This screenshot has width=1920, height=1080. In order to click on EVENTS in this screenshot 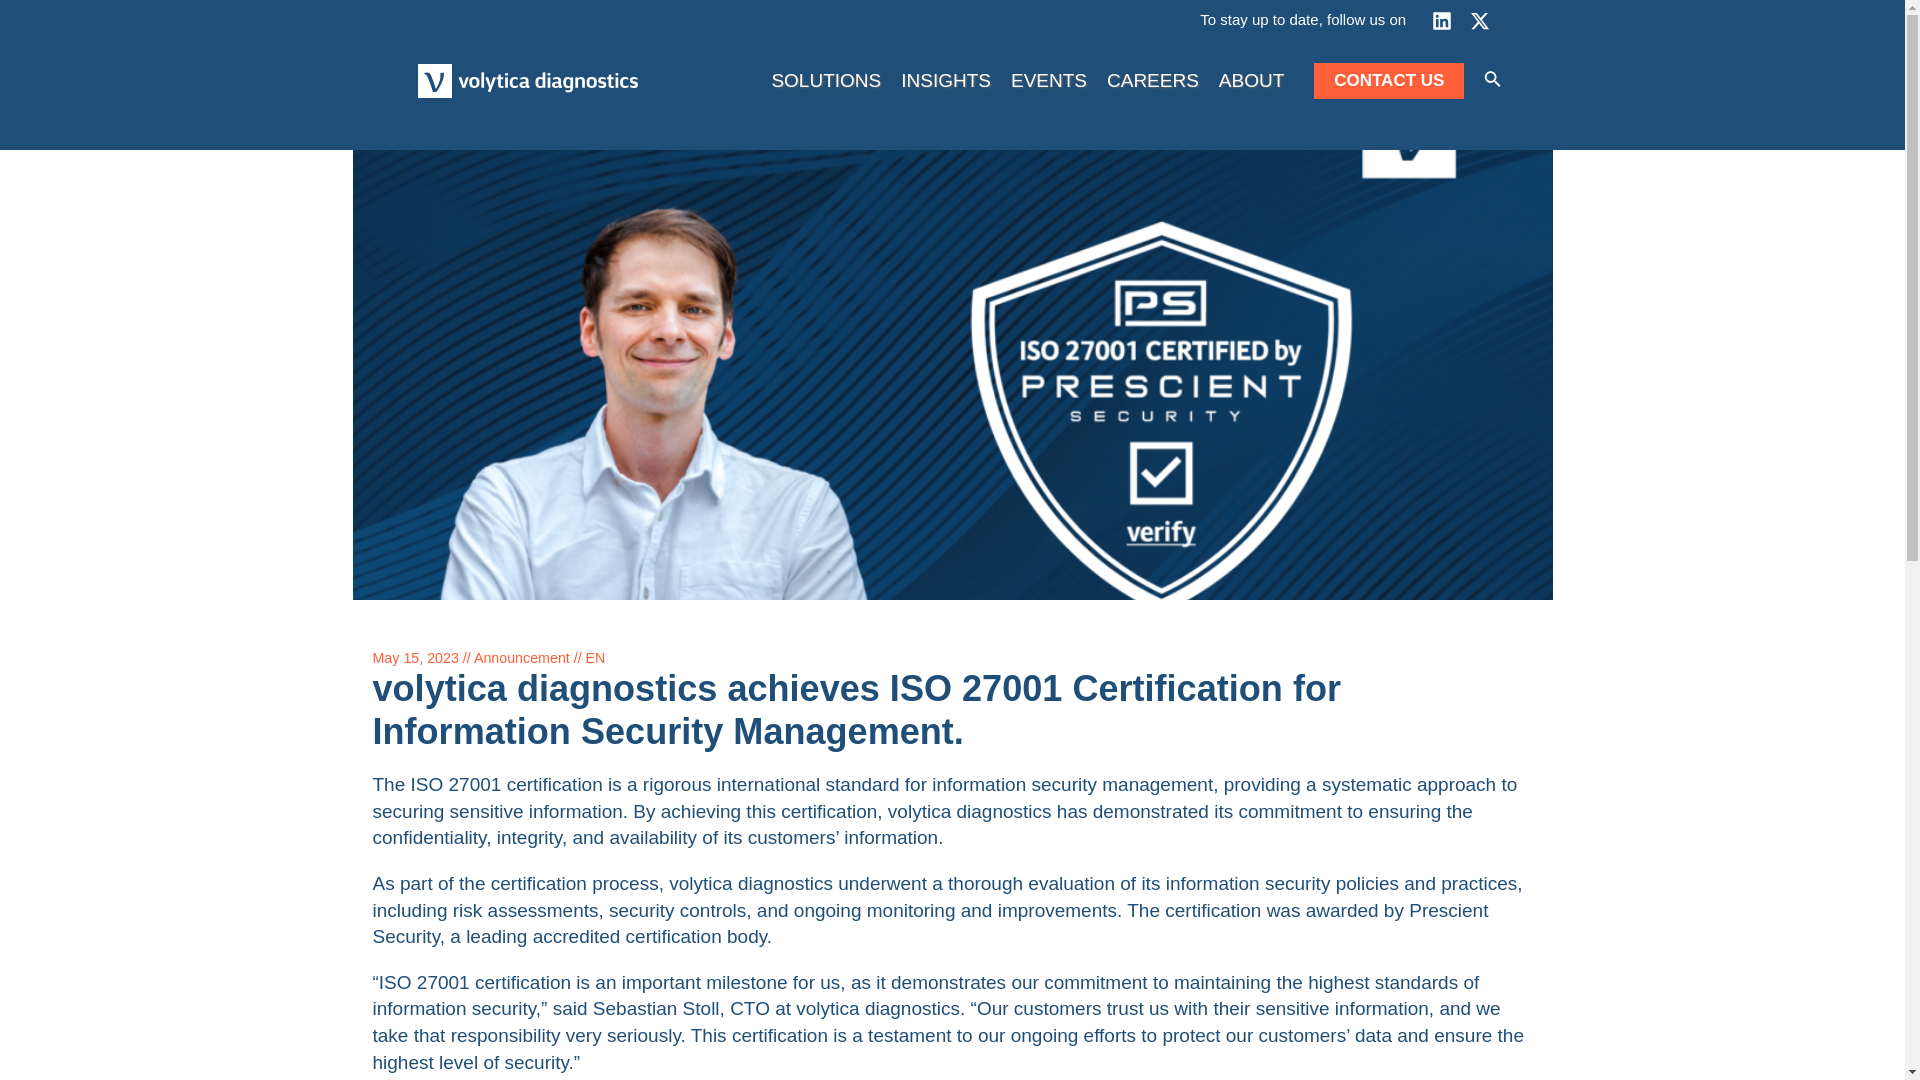, I will do `click(1048, 80)`.